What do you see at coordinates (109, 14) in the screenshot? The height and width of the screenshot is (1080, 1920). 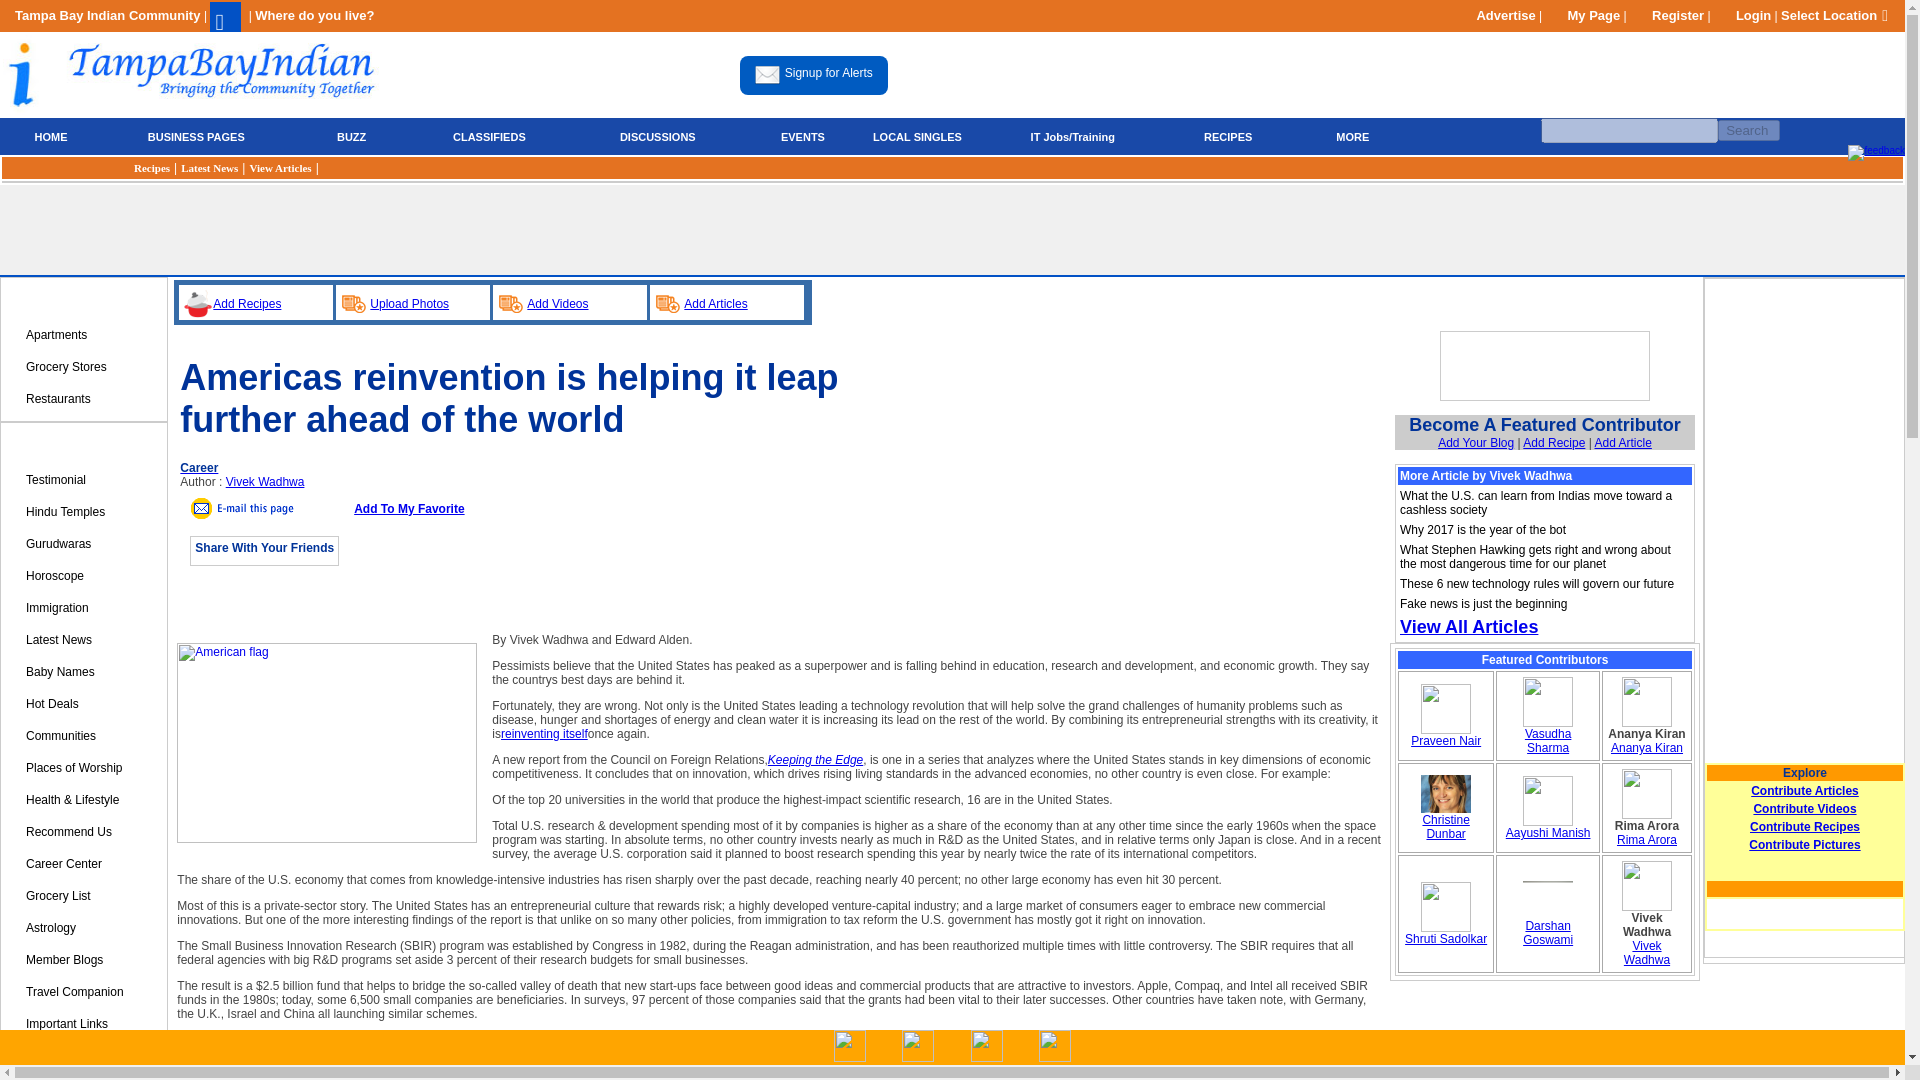 I see `Tampa Bay Indian Community Website` at bounding box center [109, 14].